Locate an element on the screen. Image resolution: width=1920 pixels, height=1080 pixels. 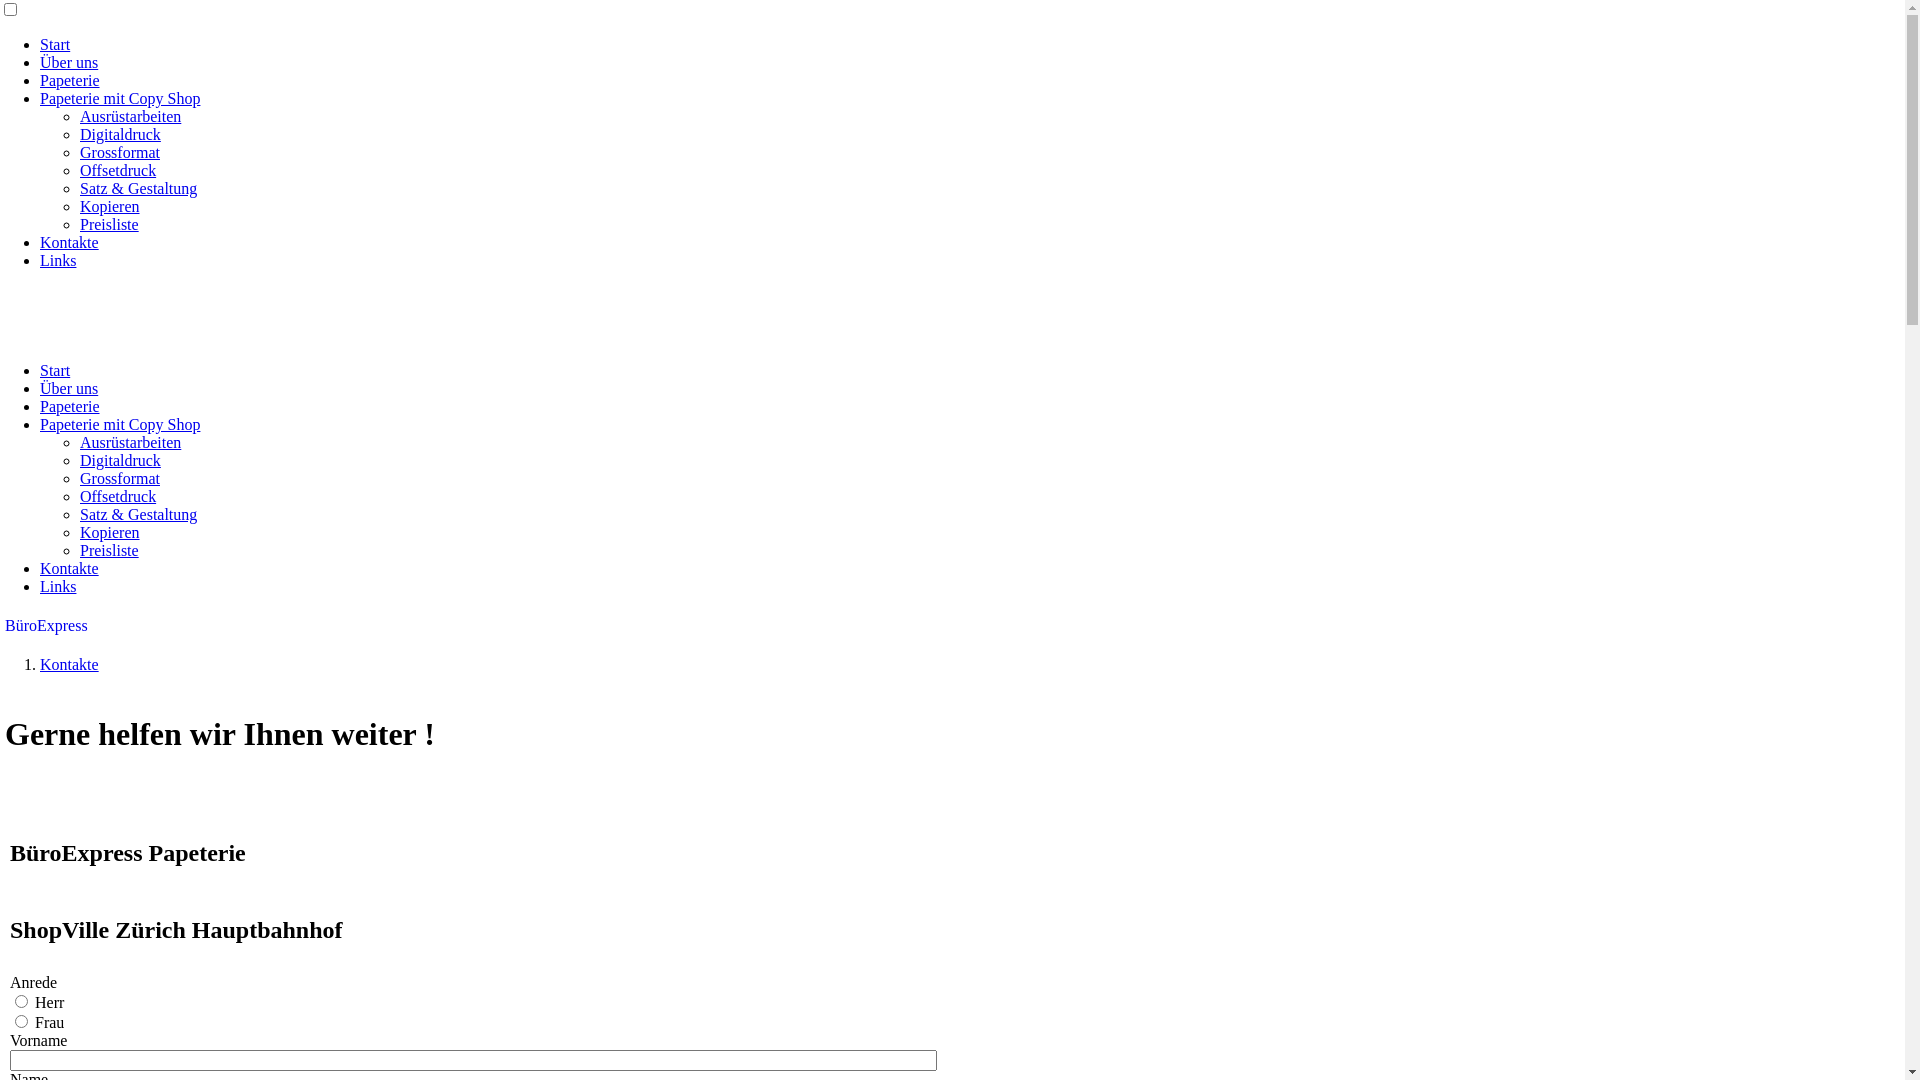
Kontakte is located at coordinates (70, 664).